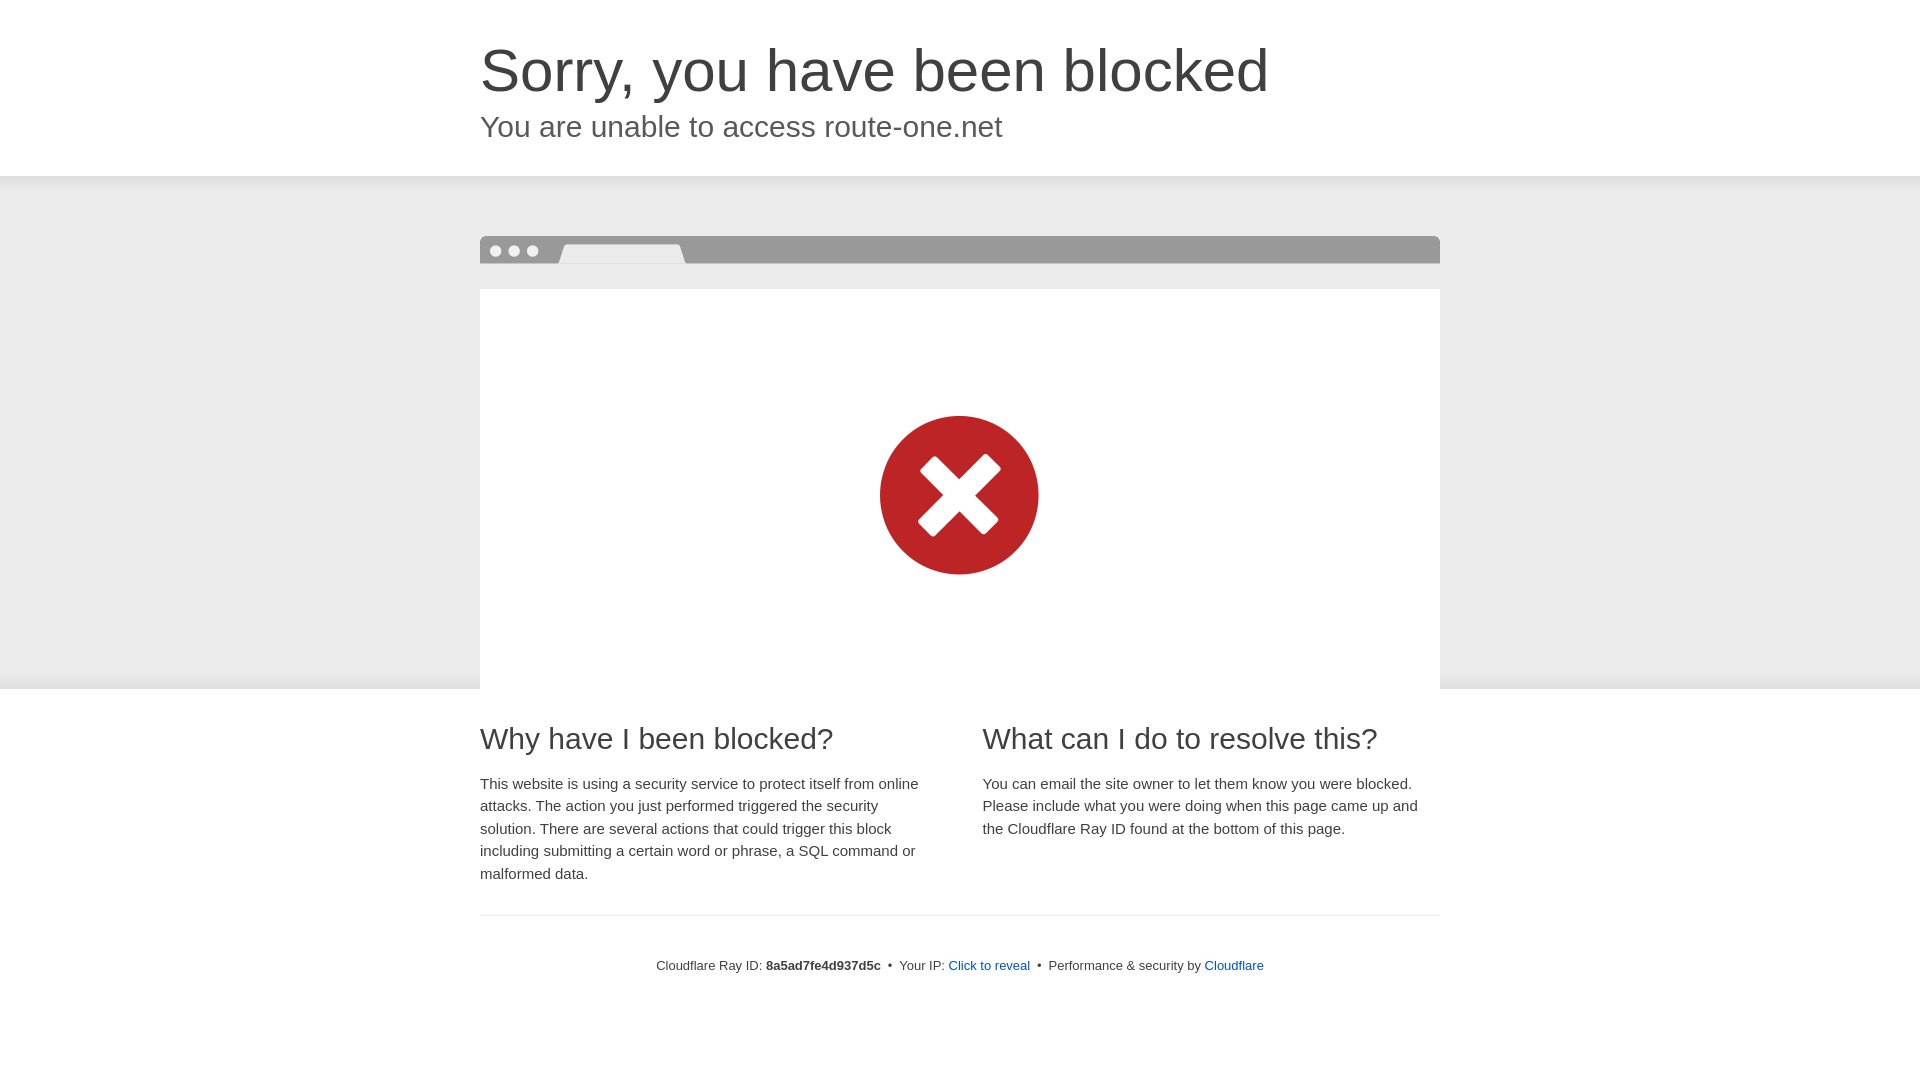  What do you see at coordinates (990, 966) in the screenshot?
I see `Click to reveal` at bounding box center [990, 966].